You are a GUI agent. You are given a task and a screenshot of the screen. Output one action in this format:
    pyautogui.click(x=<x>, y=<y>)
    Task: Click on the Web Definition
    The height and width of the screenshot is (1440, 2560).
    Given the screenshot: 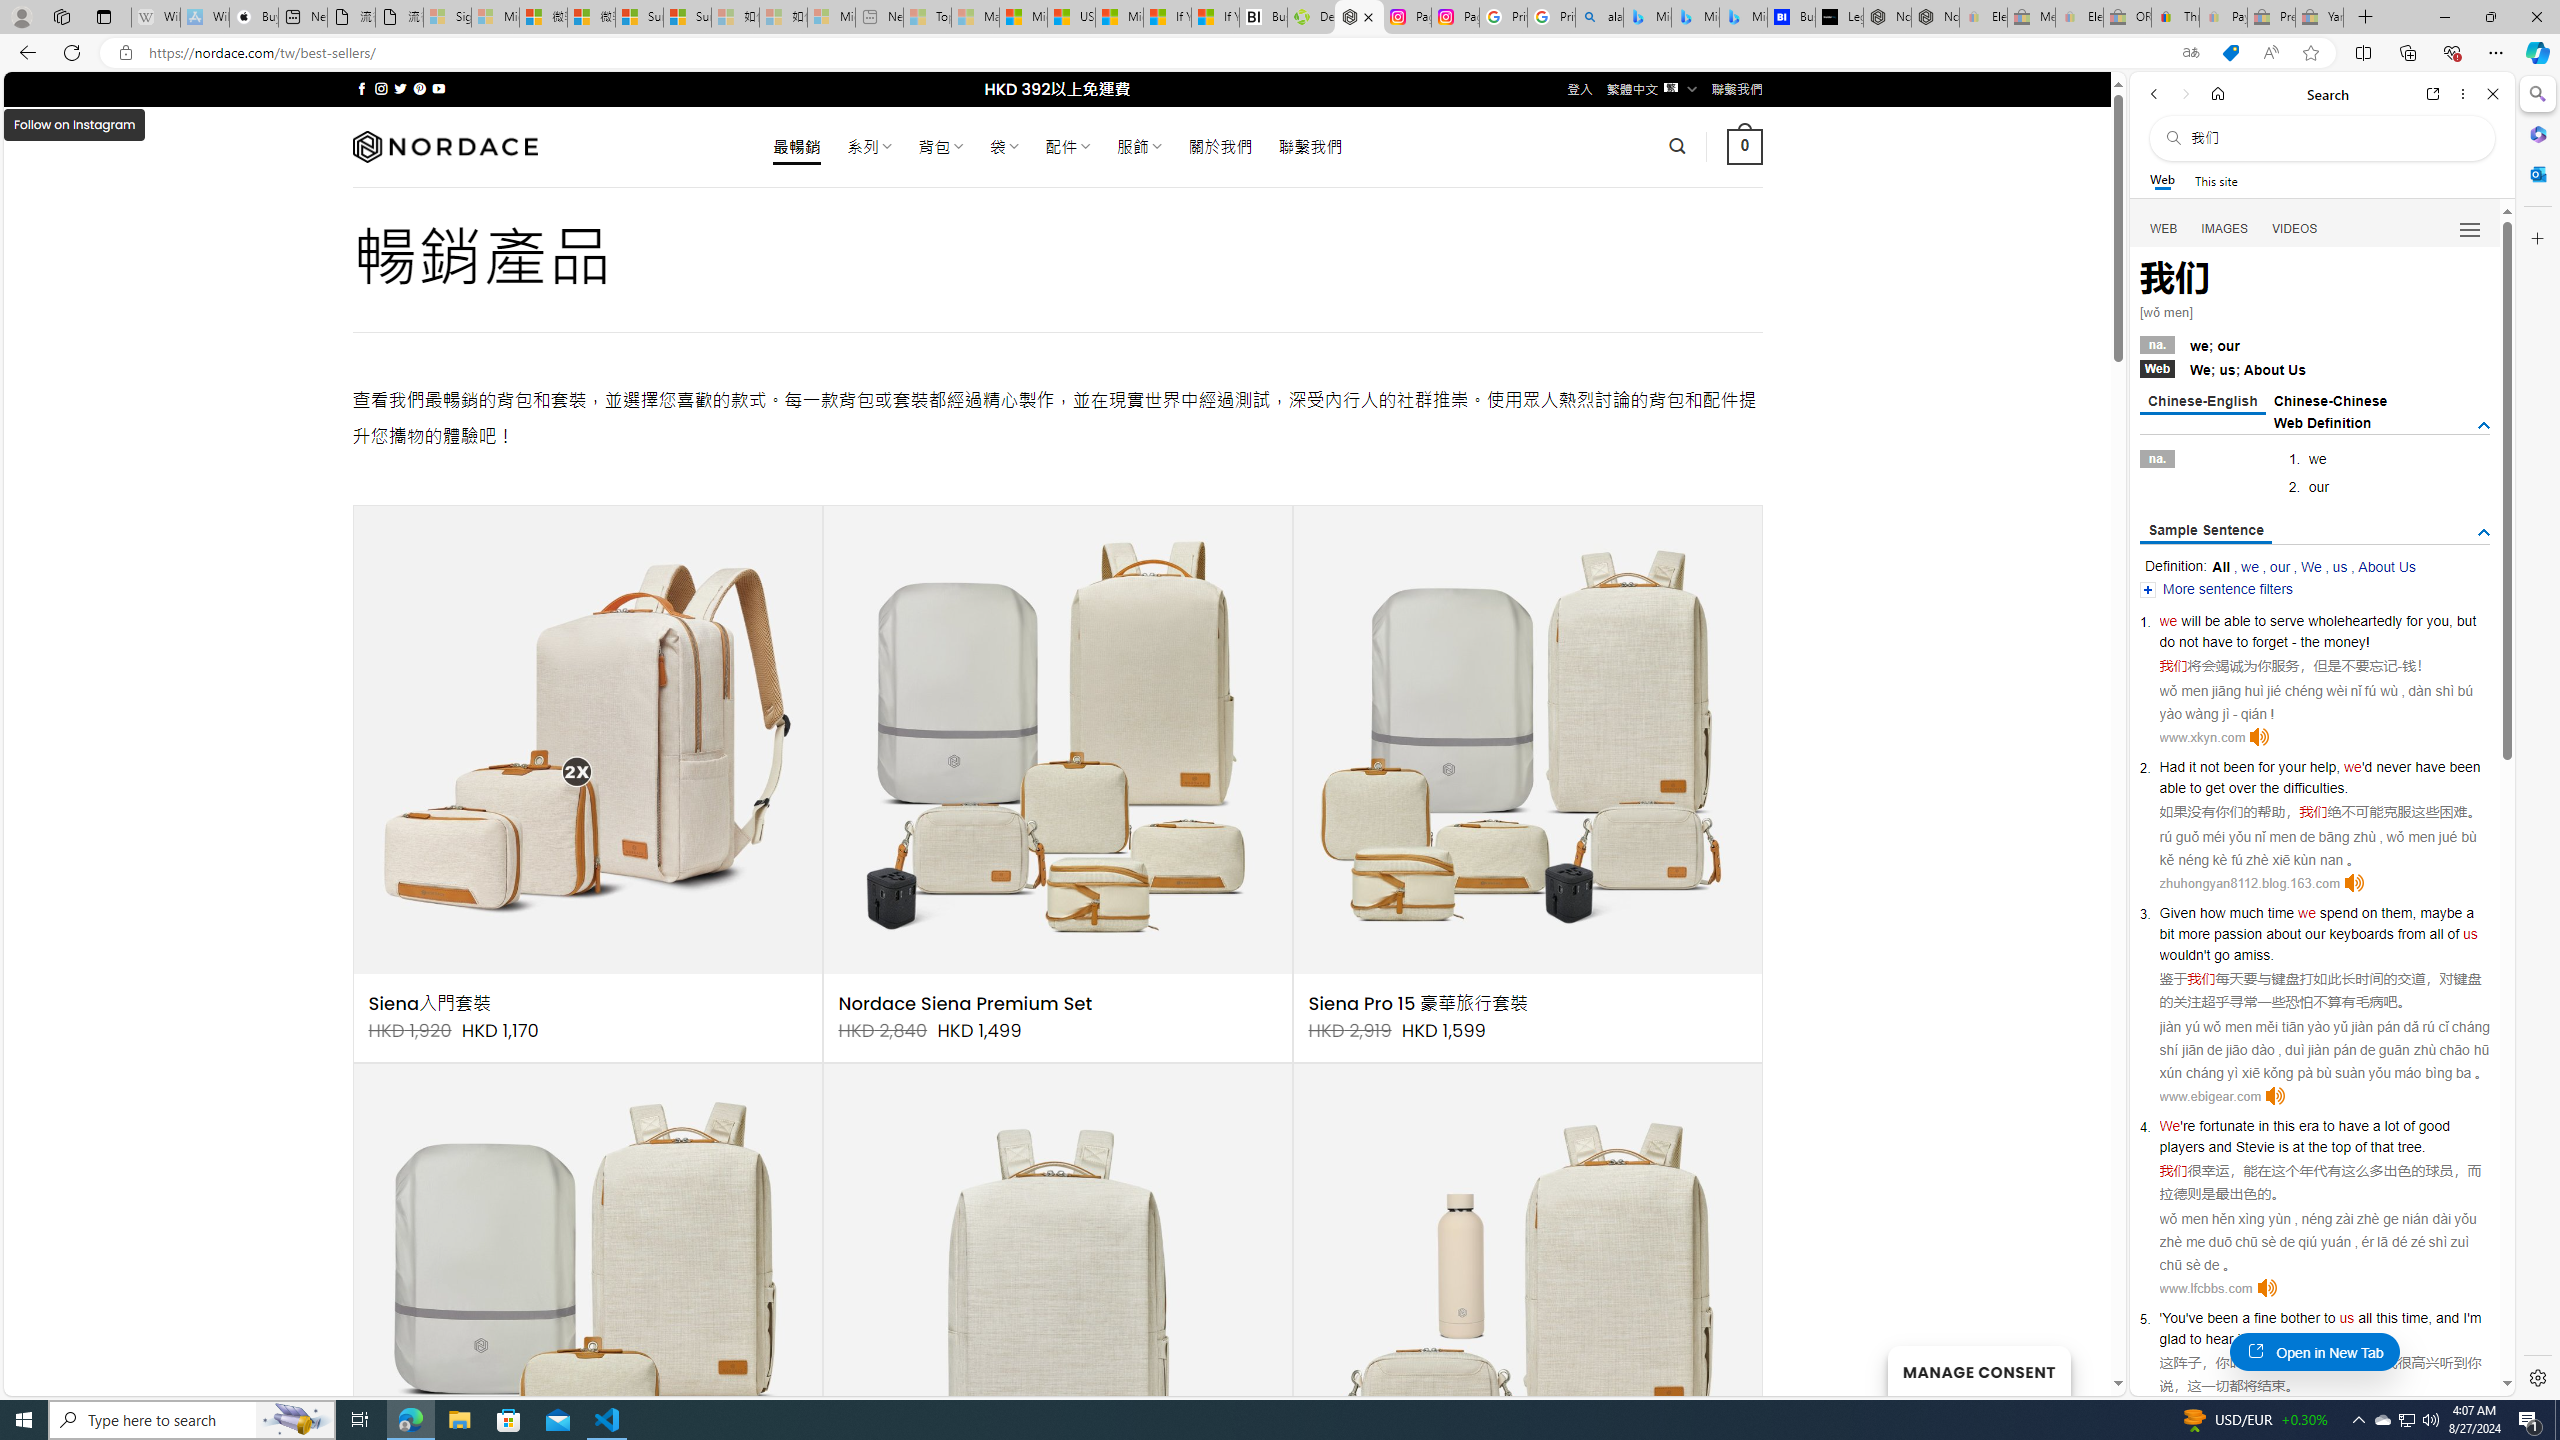 What is the action you would take?
    pyautogui.click(x=2322, y=422)
    